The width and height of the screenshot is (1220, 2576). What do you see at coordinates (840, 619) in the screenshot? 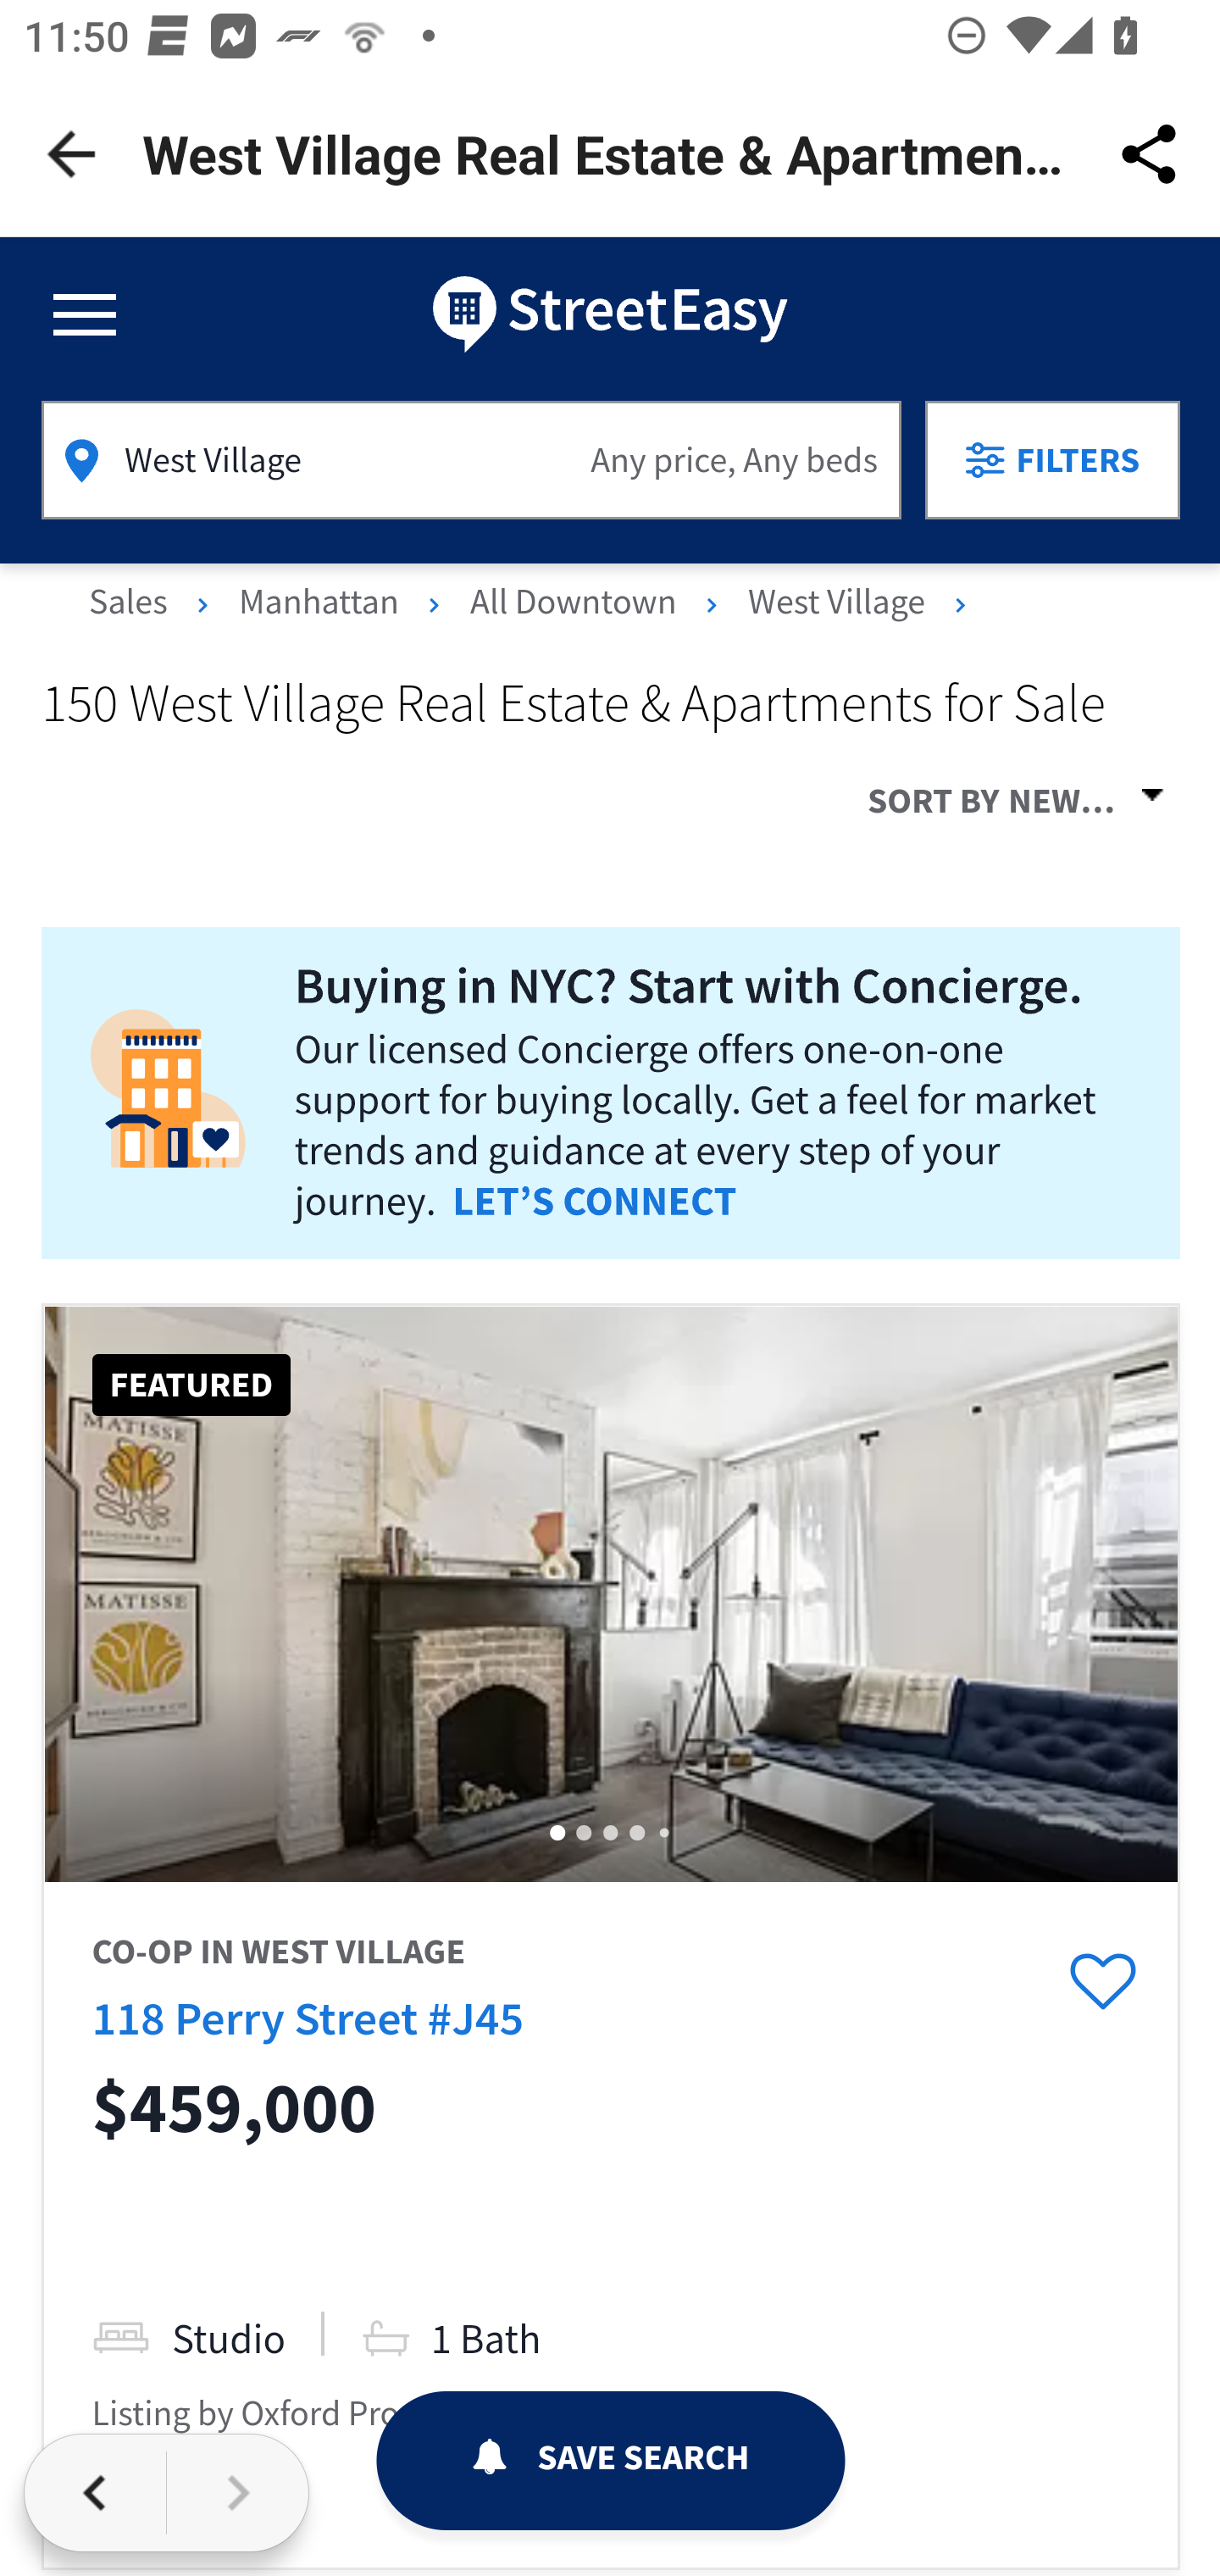
I see `West Village` at bounding box center [840, 619].